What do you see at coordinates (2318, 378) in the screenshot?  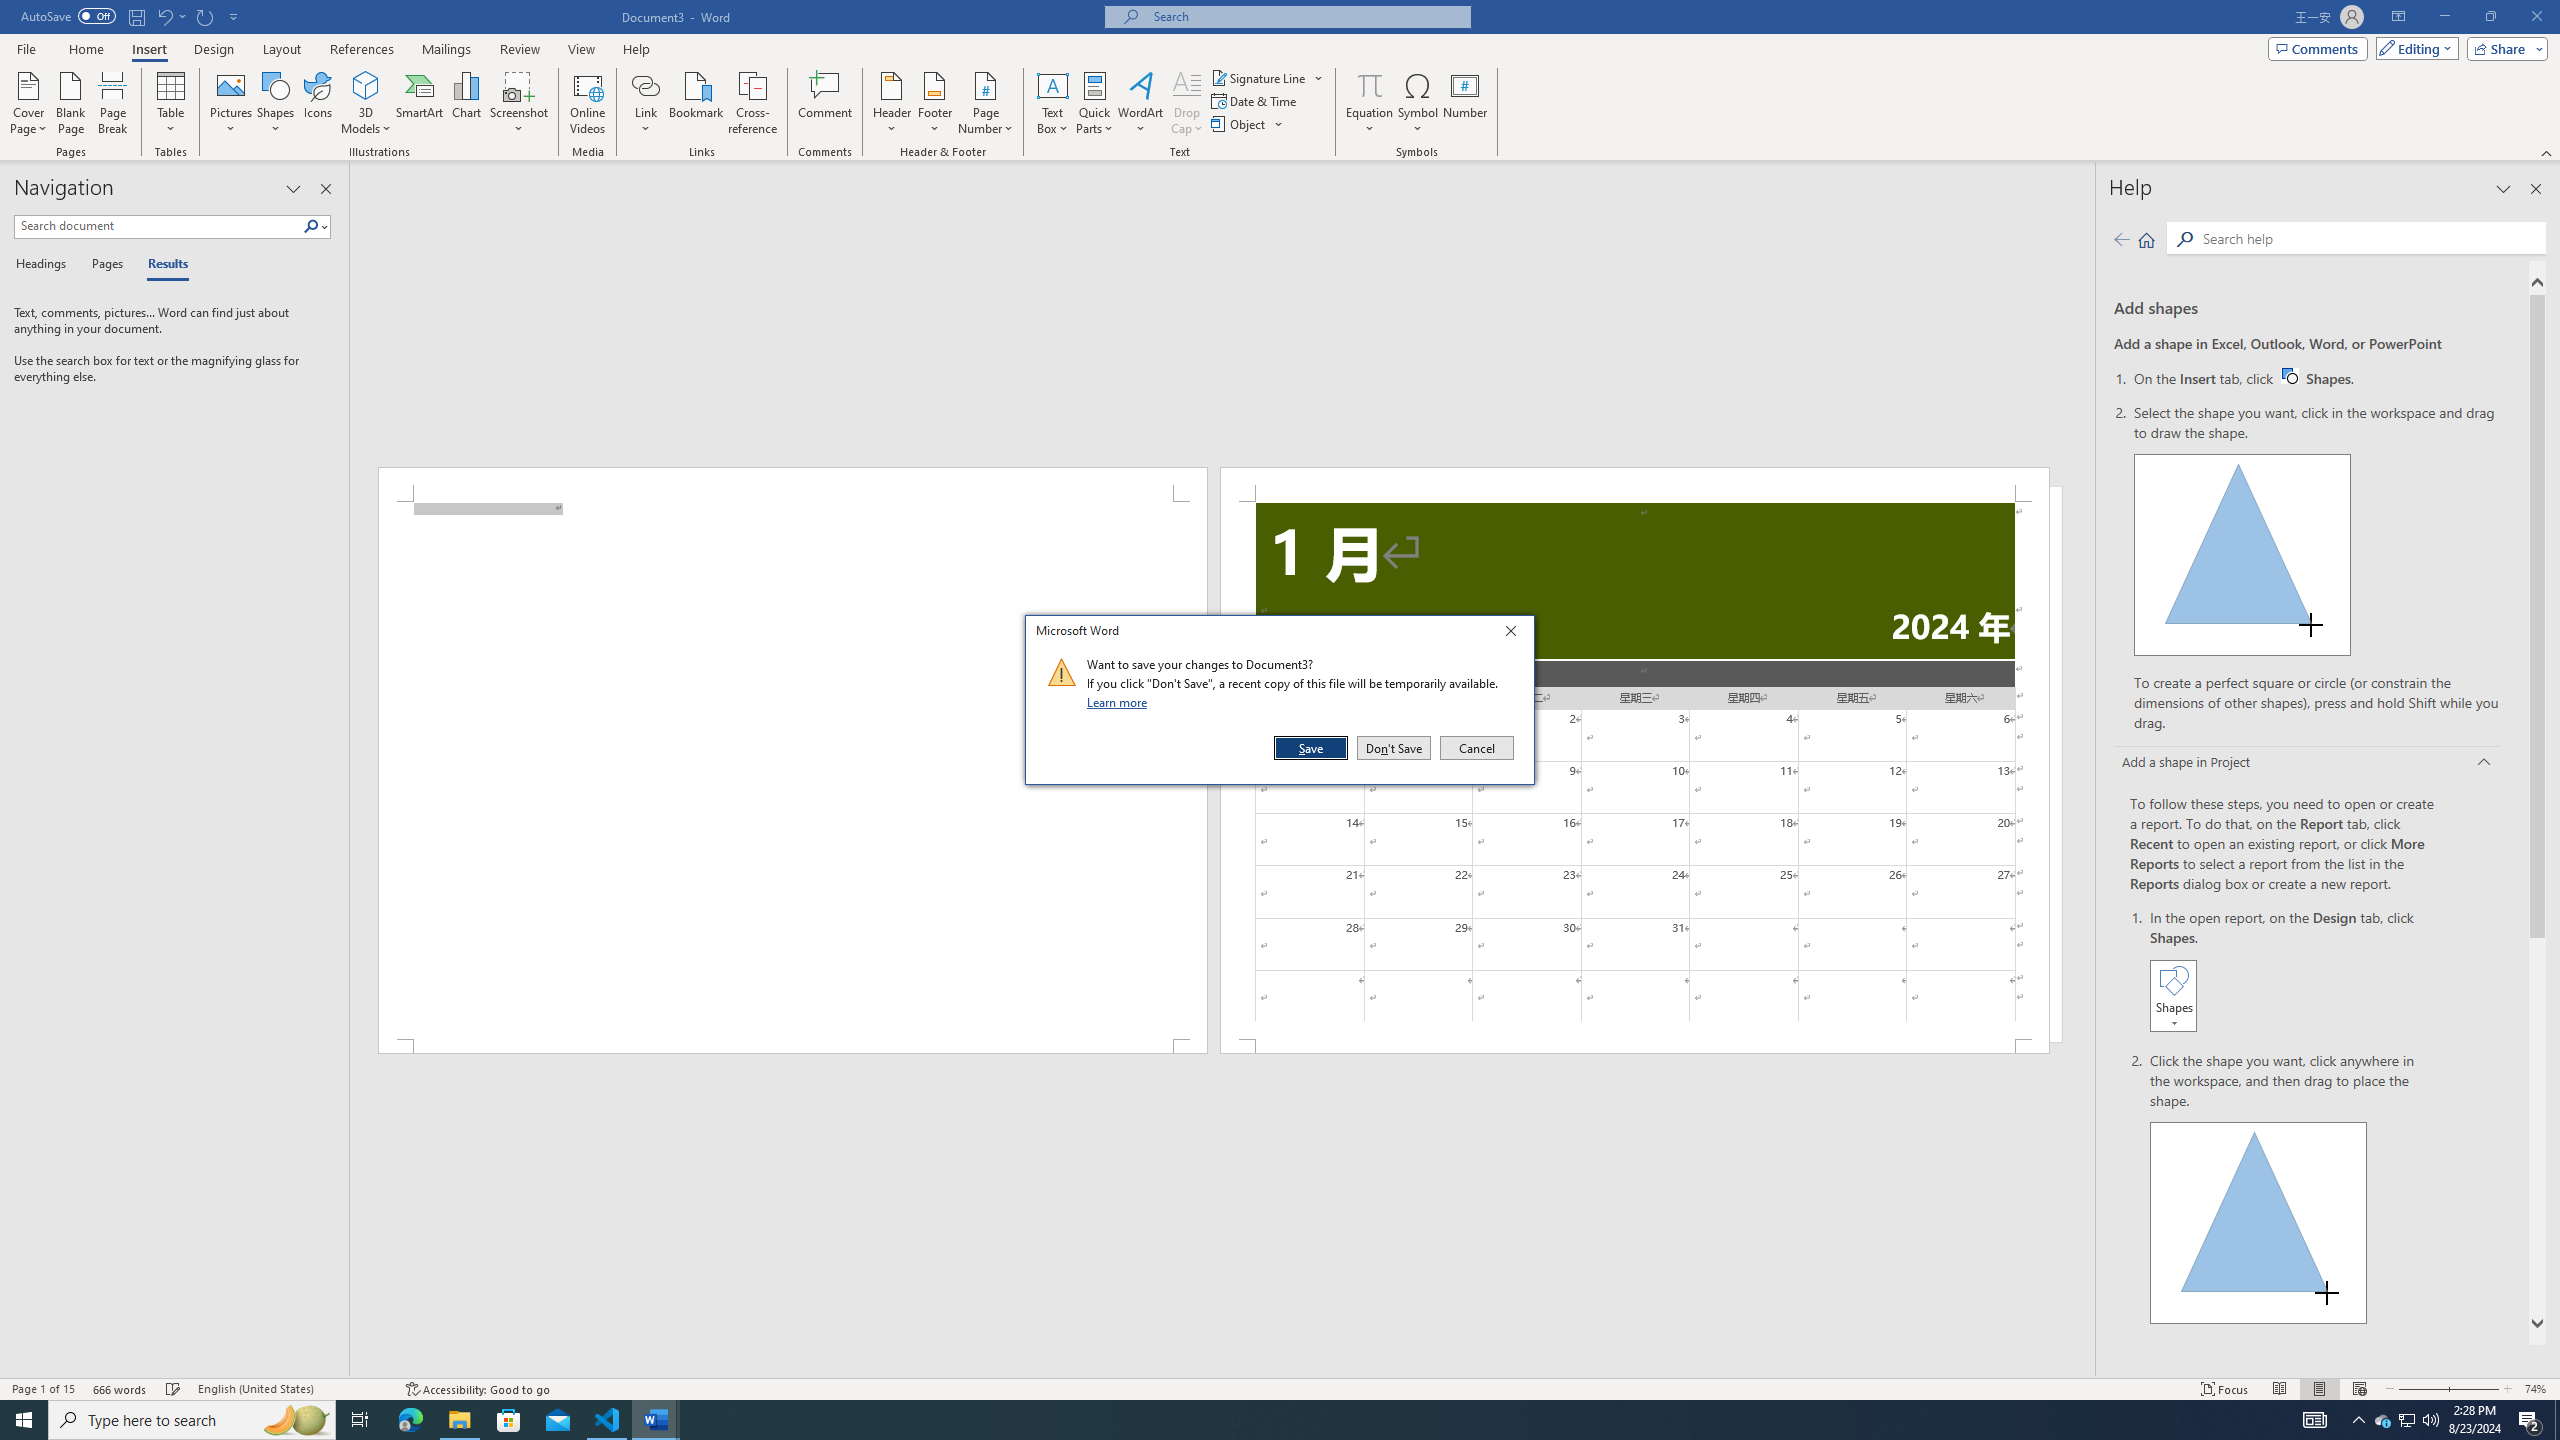 I see `Insert` at bounding box center [2318, 378].